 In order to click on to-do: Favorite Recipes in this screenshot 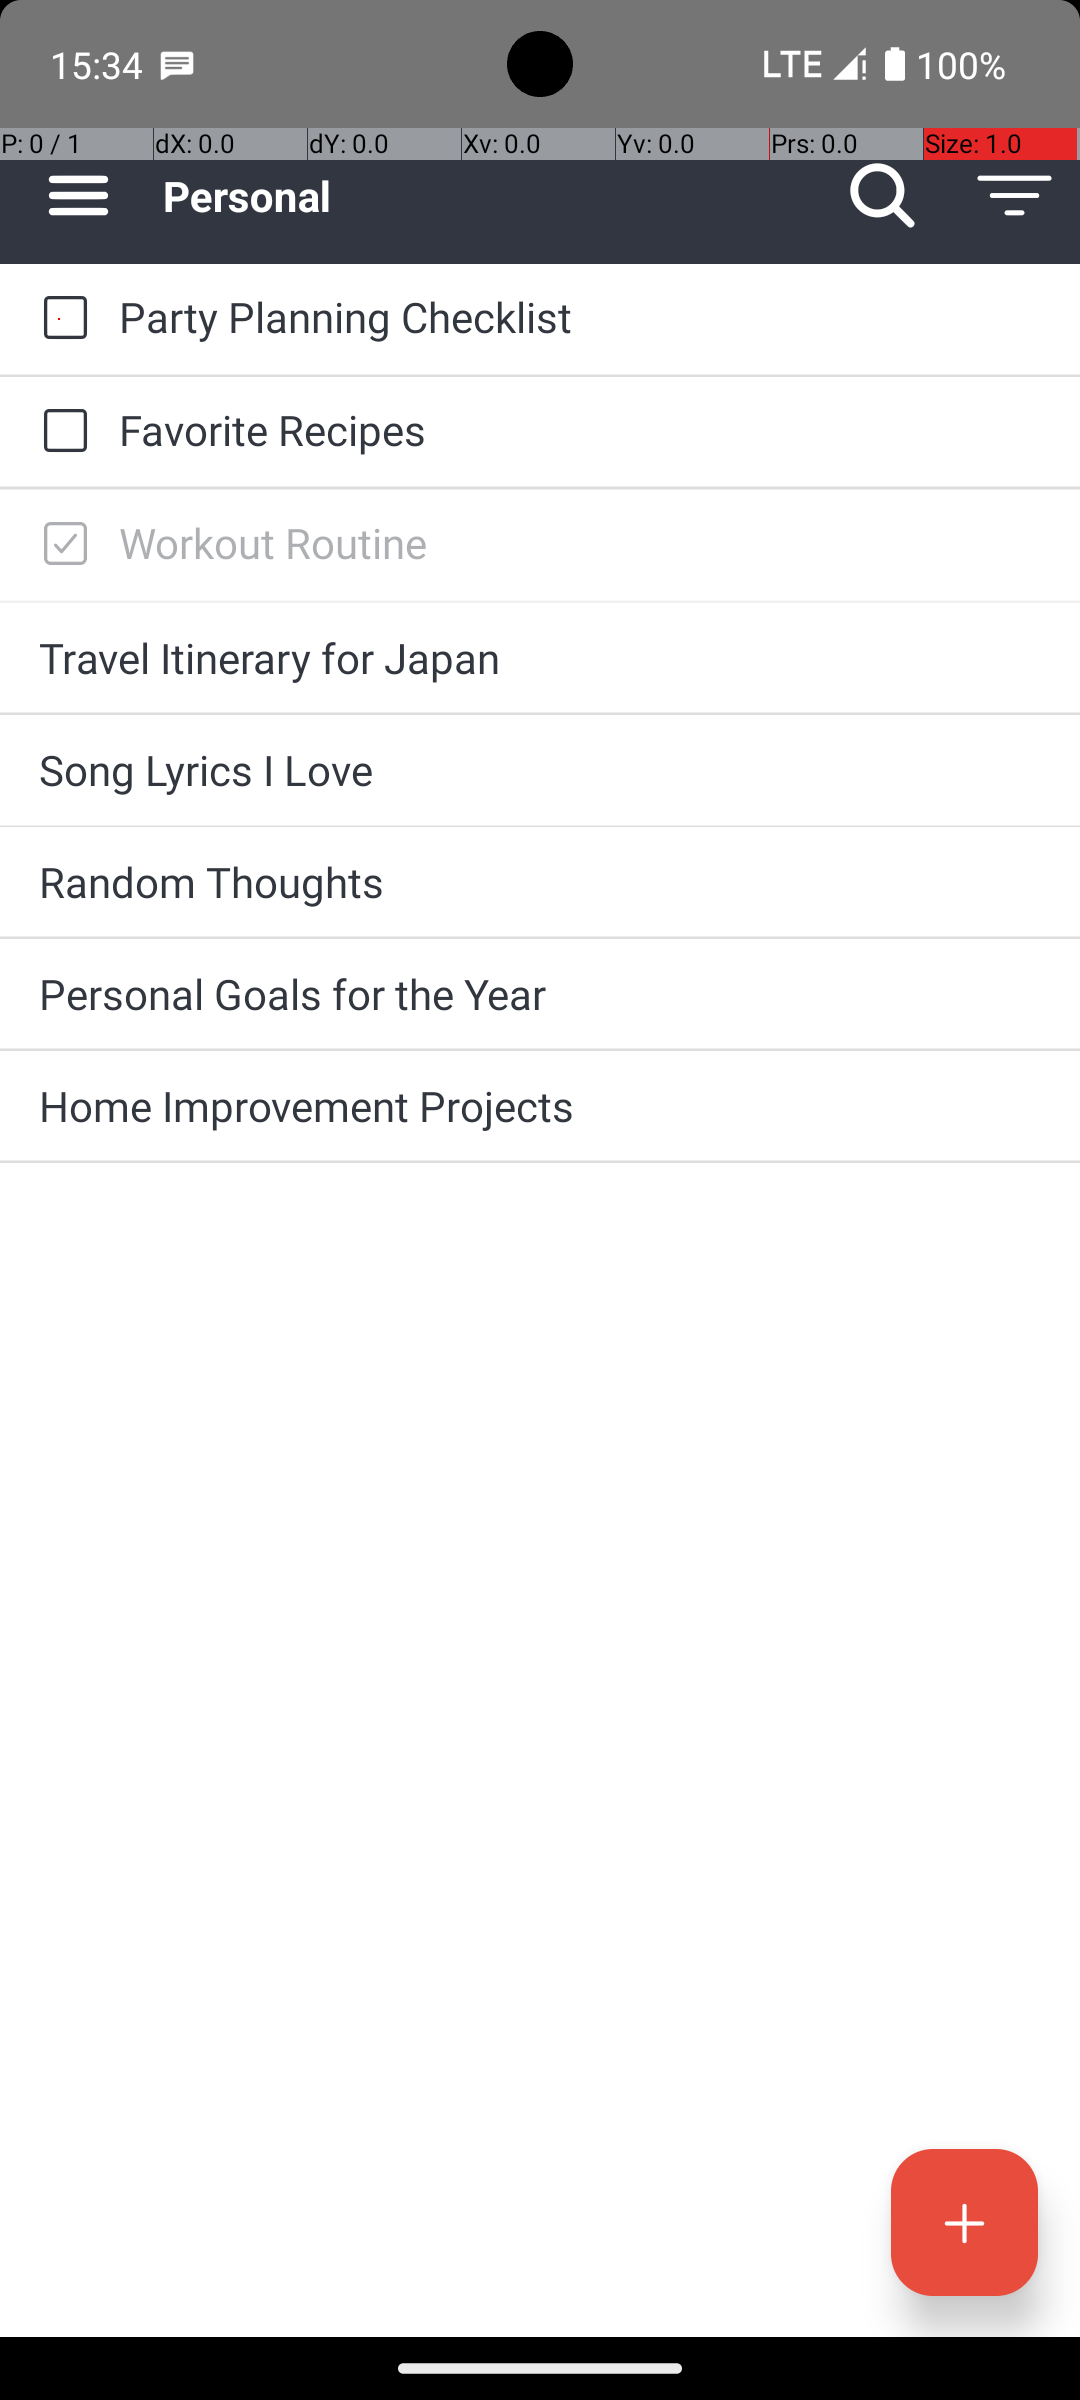, I will do `click(60, 432)`.